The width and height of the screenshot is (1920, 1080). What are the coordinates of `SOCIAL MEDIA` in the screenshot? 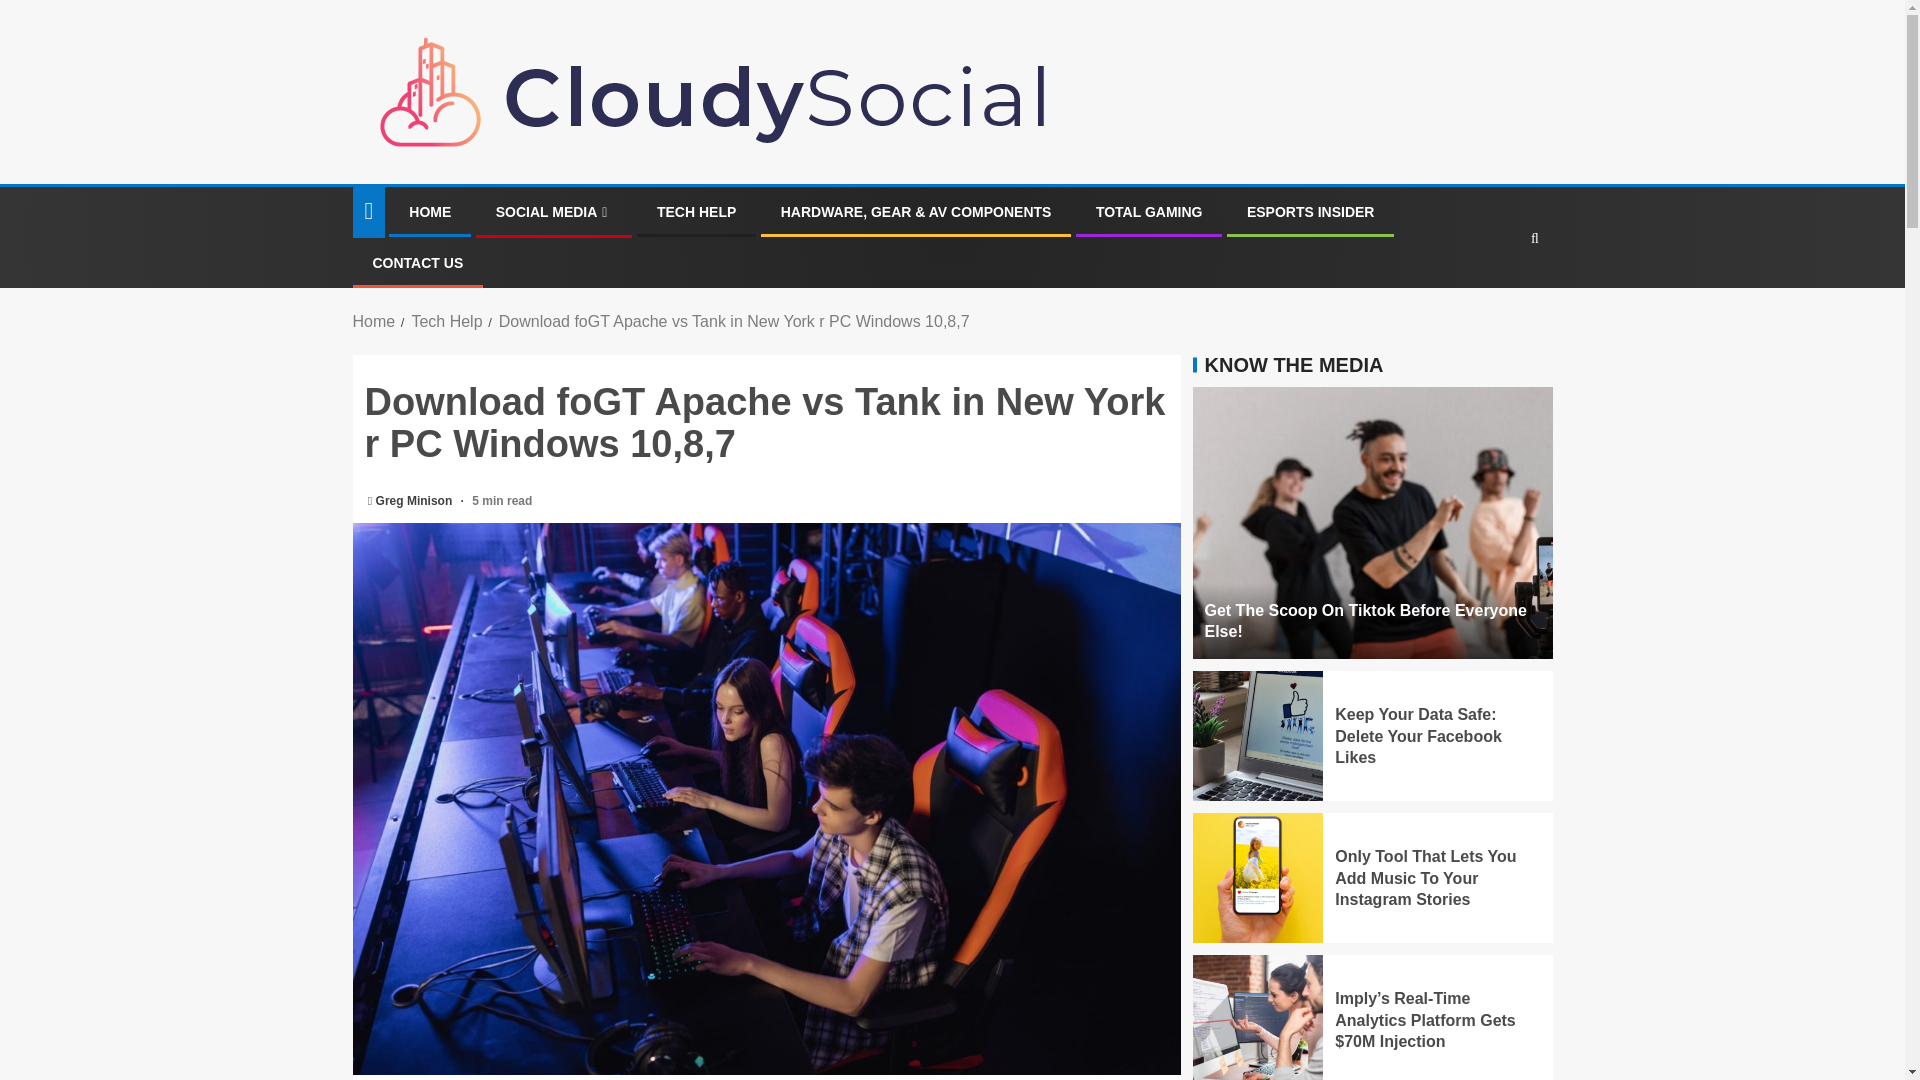 It's located at (554, 212).